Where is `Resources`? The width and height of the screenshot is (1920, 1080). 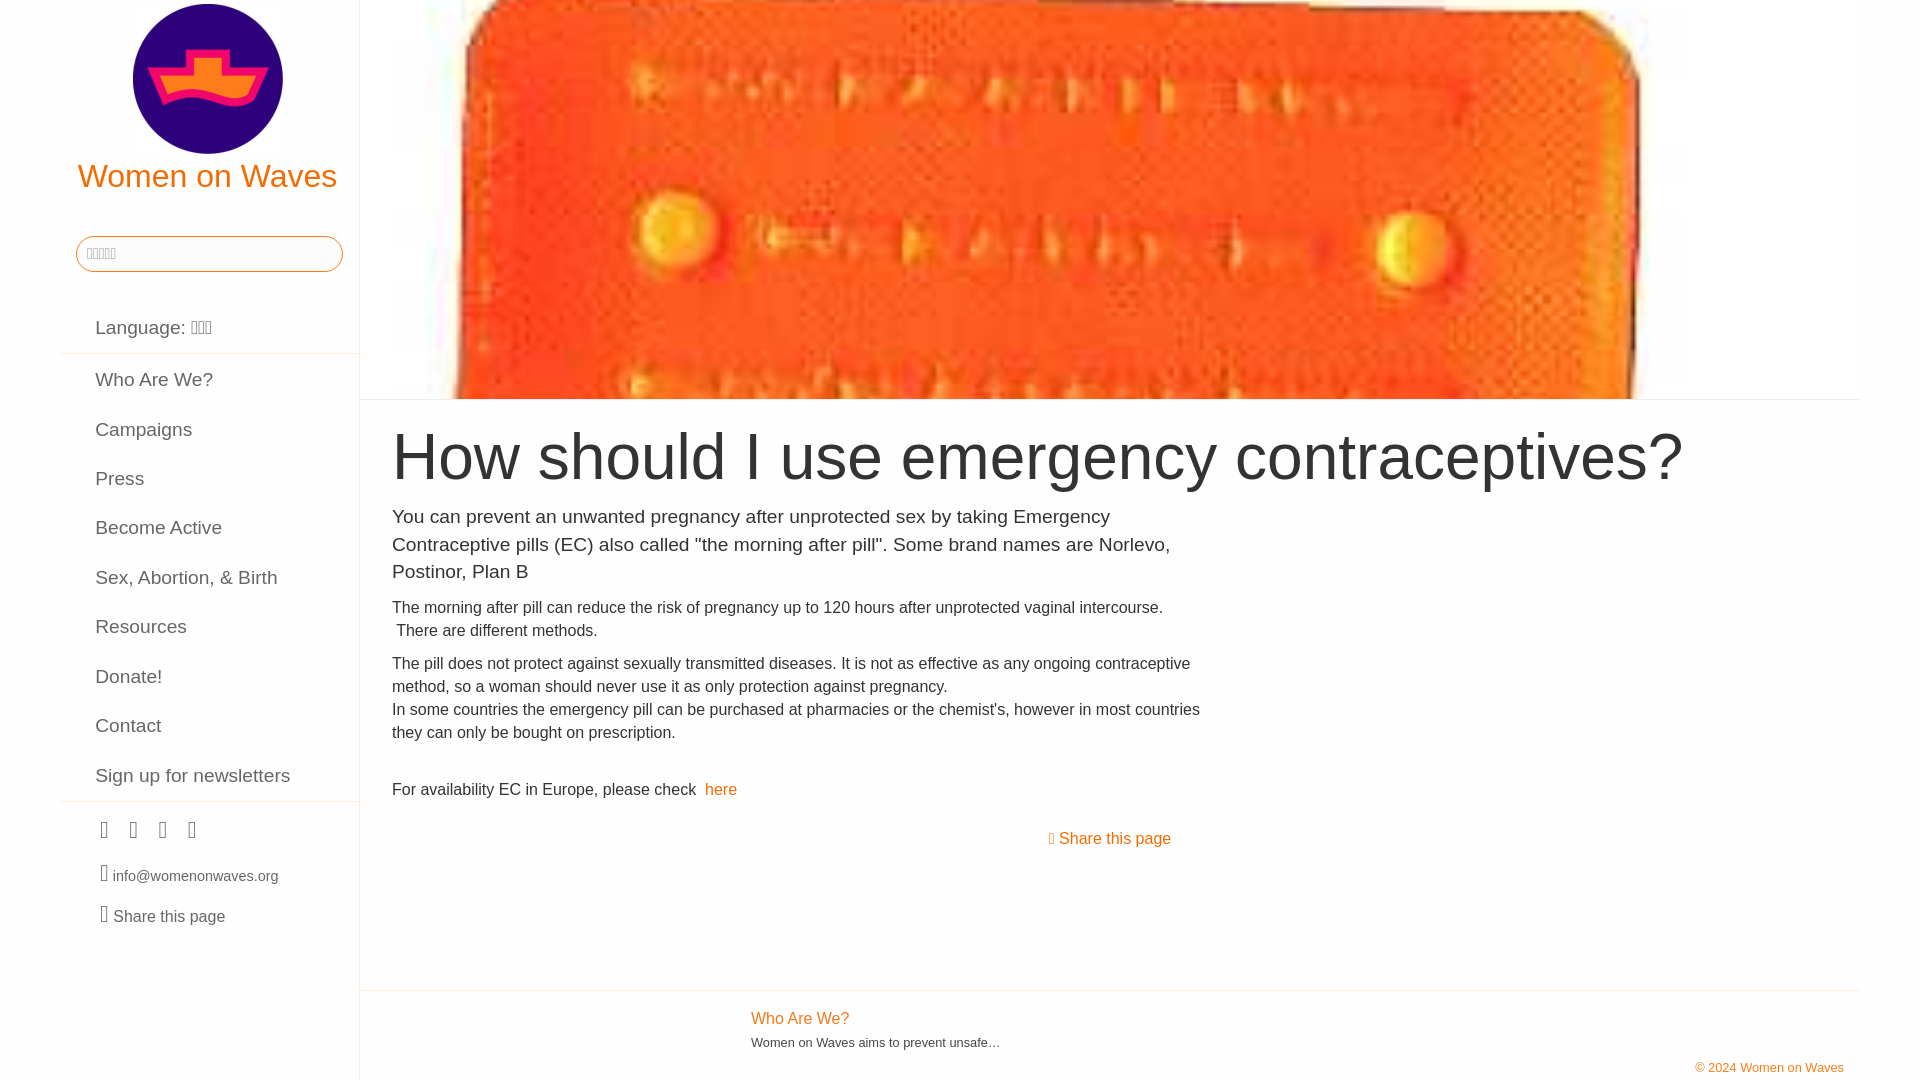
Resources is located at coordinates (209, 626).